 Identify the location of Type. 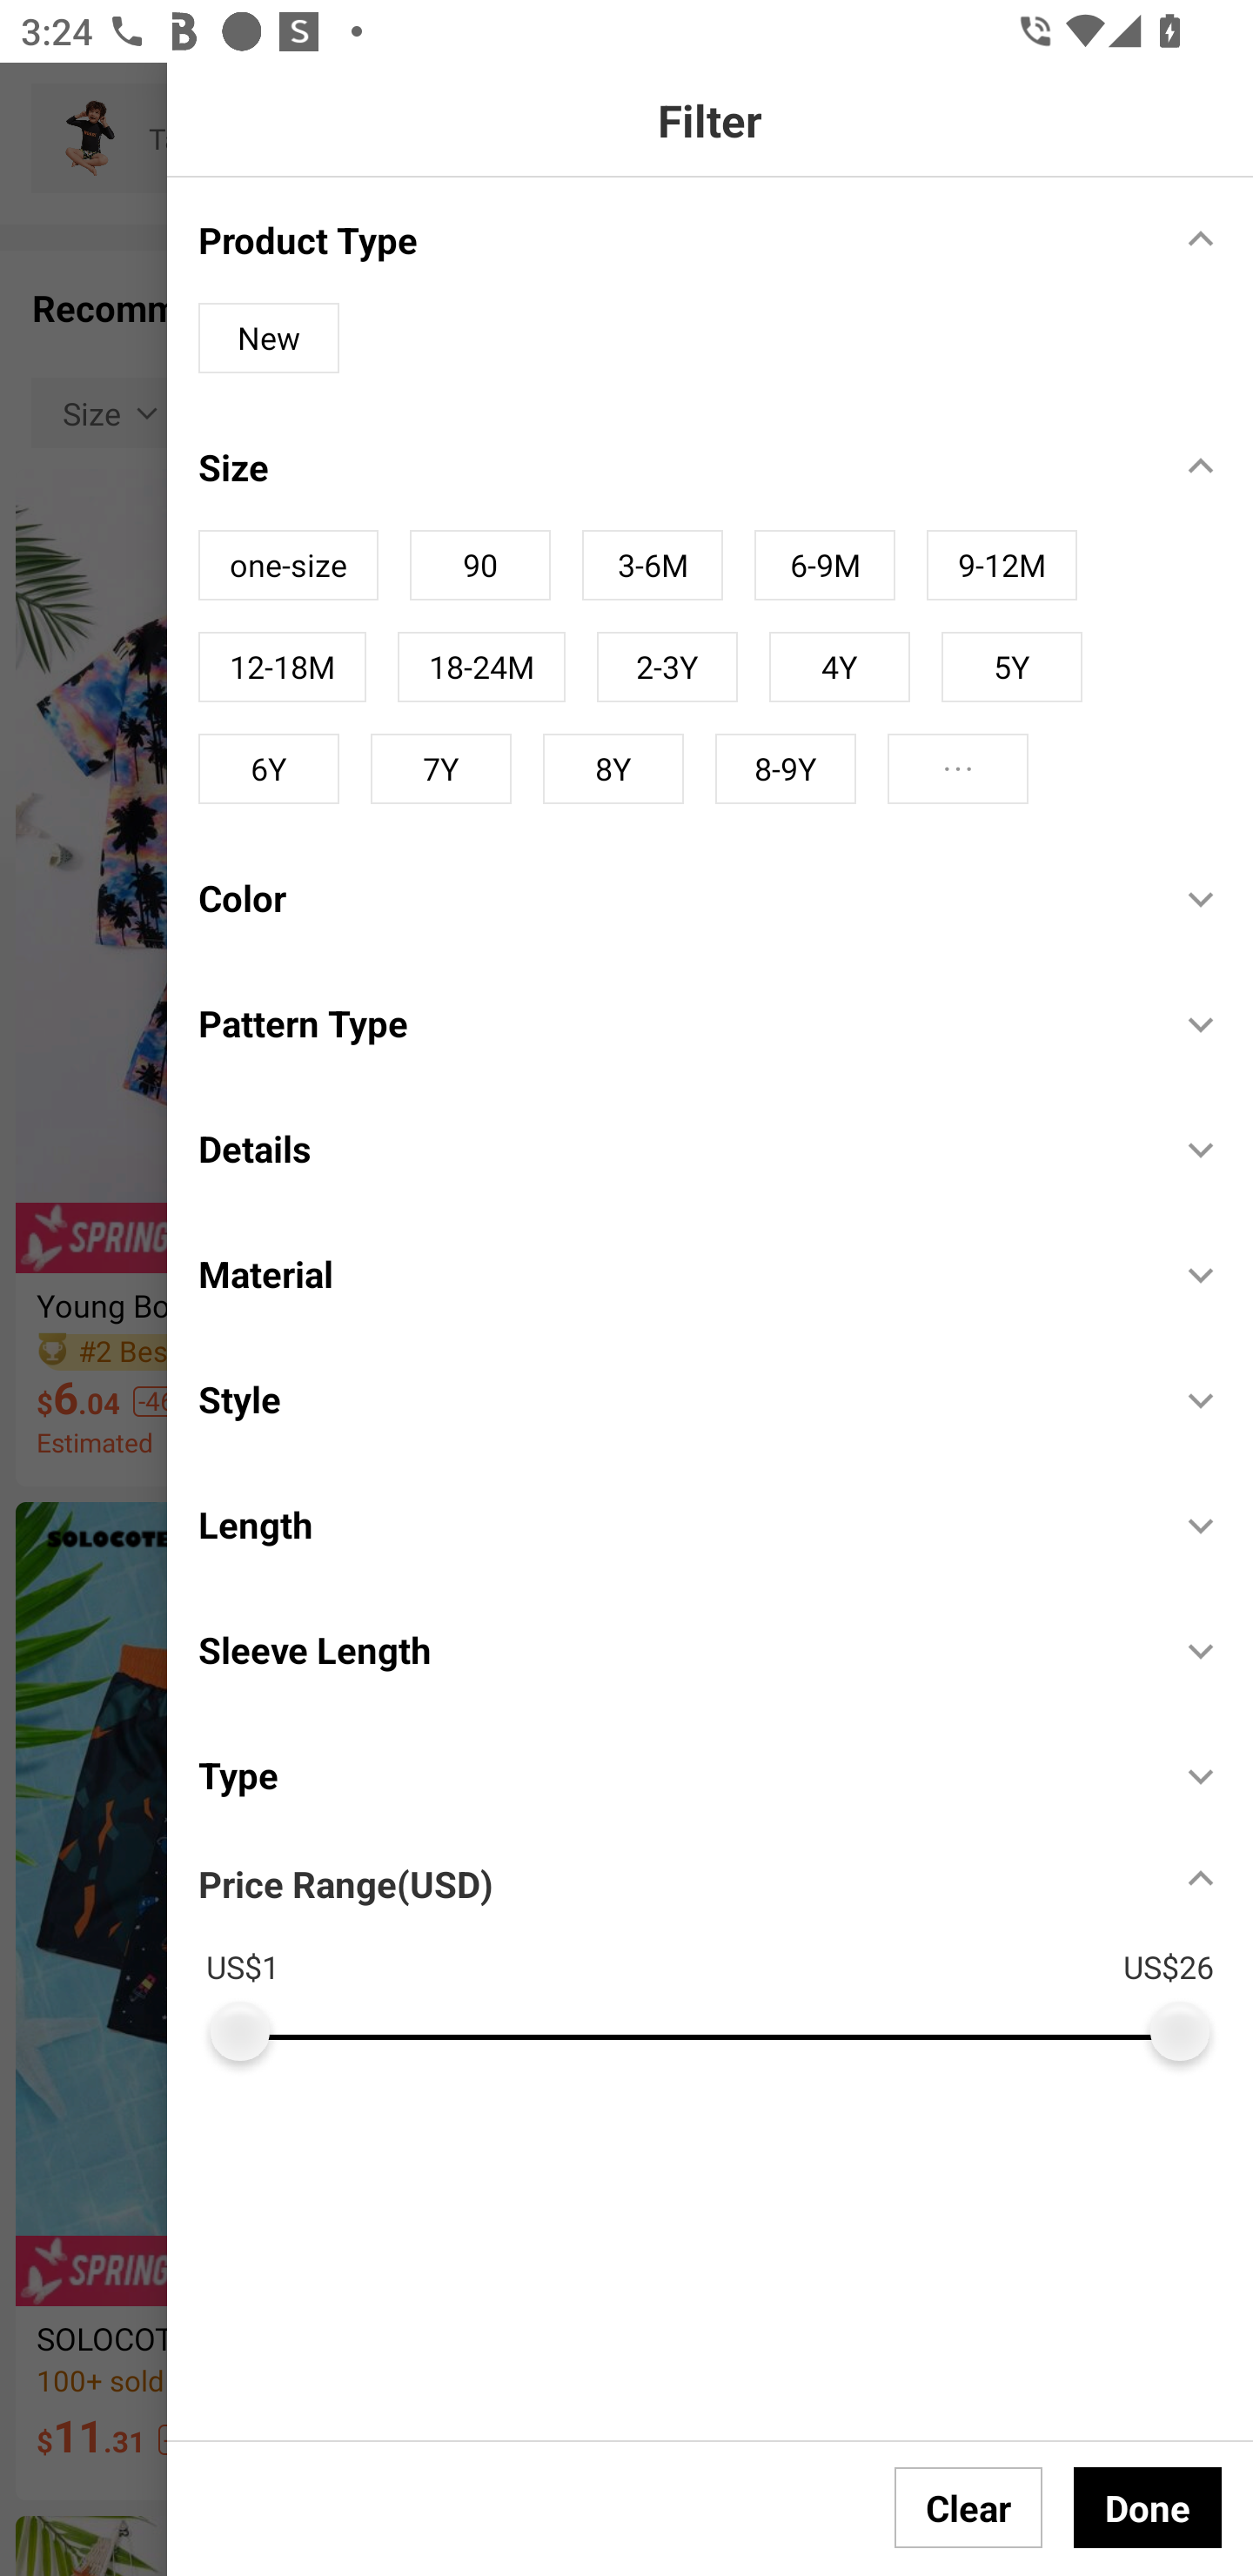
(673, 1774).